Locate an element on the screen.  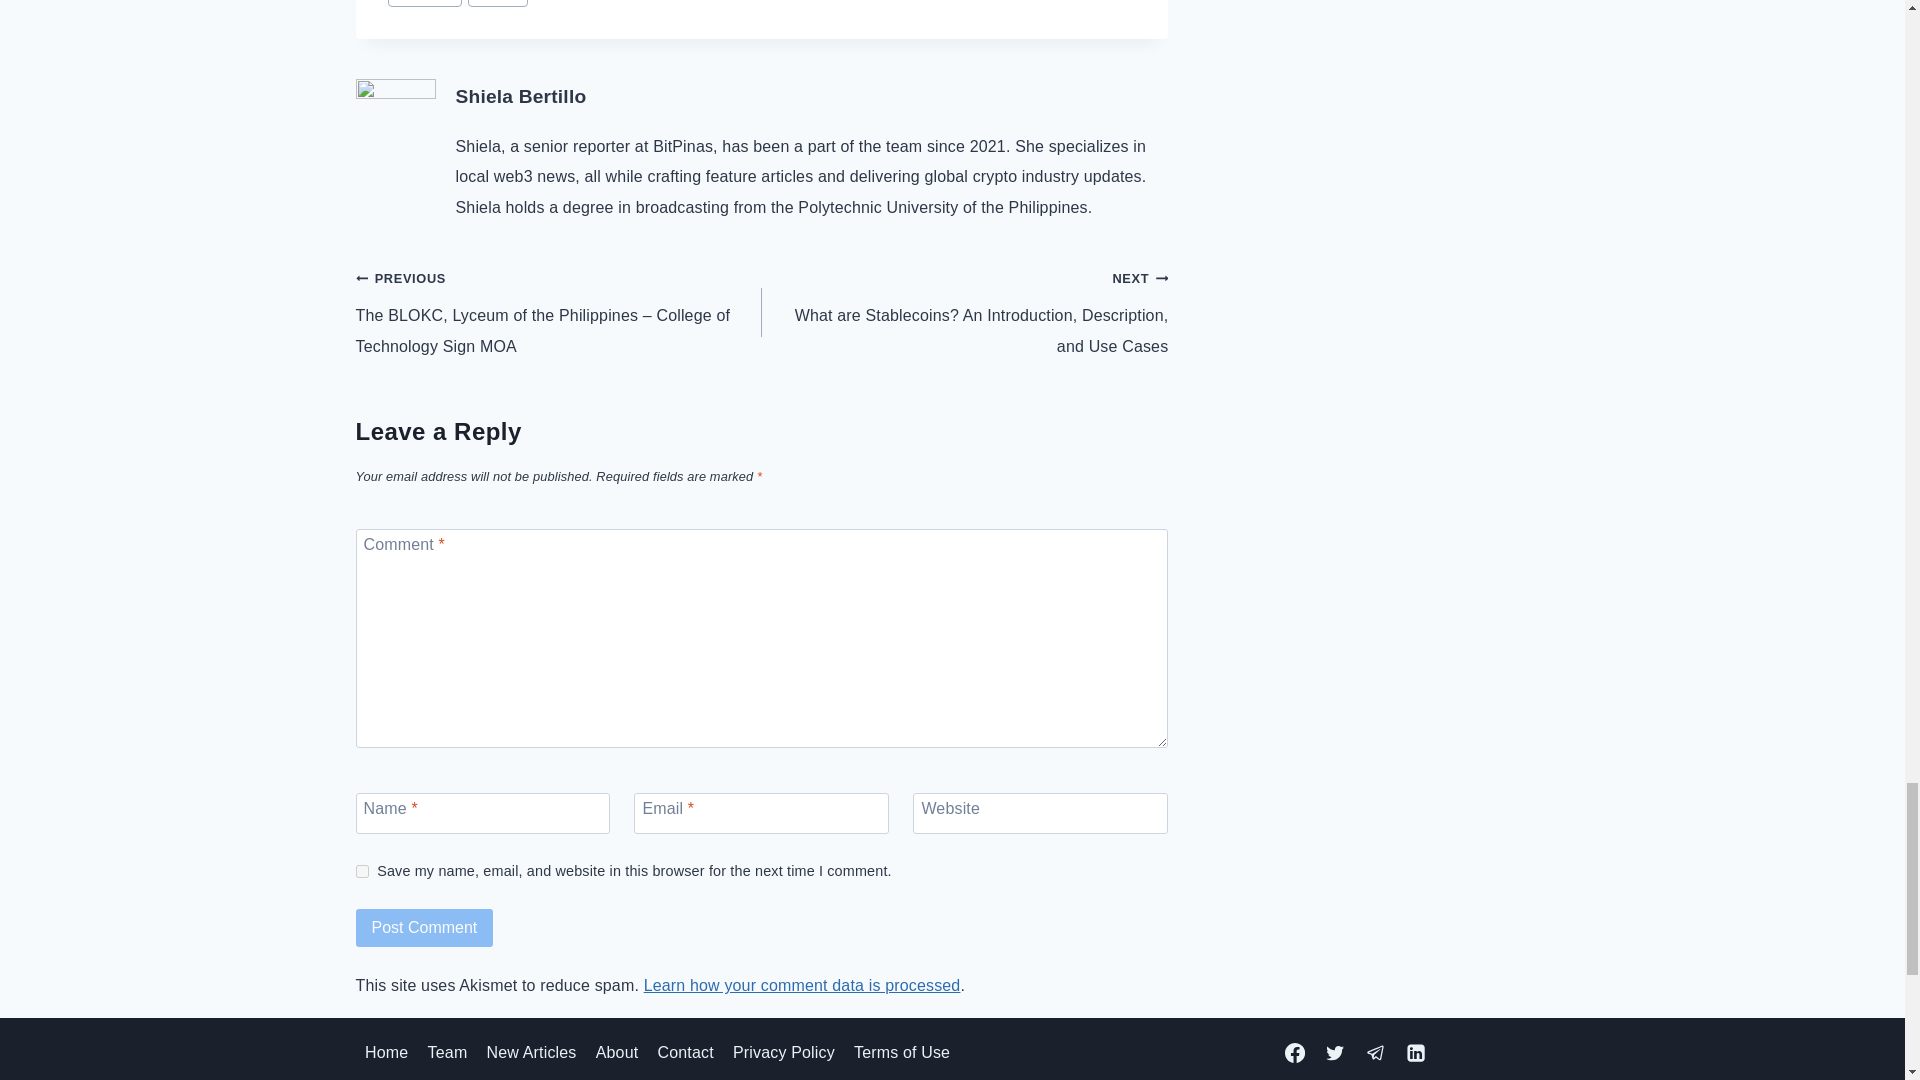
yes is located at coordinates (362, 872).